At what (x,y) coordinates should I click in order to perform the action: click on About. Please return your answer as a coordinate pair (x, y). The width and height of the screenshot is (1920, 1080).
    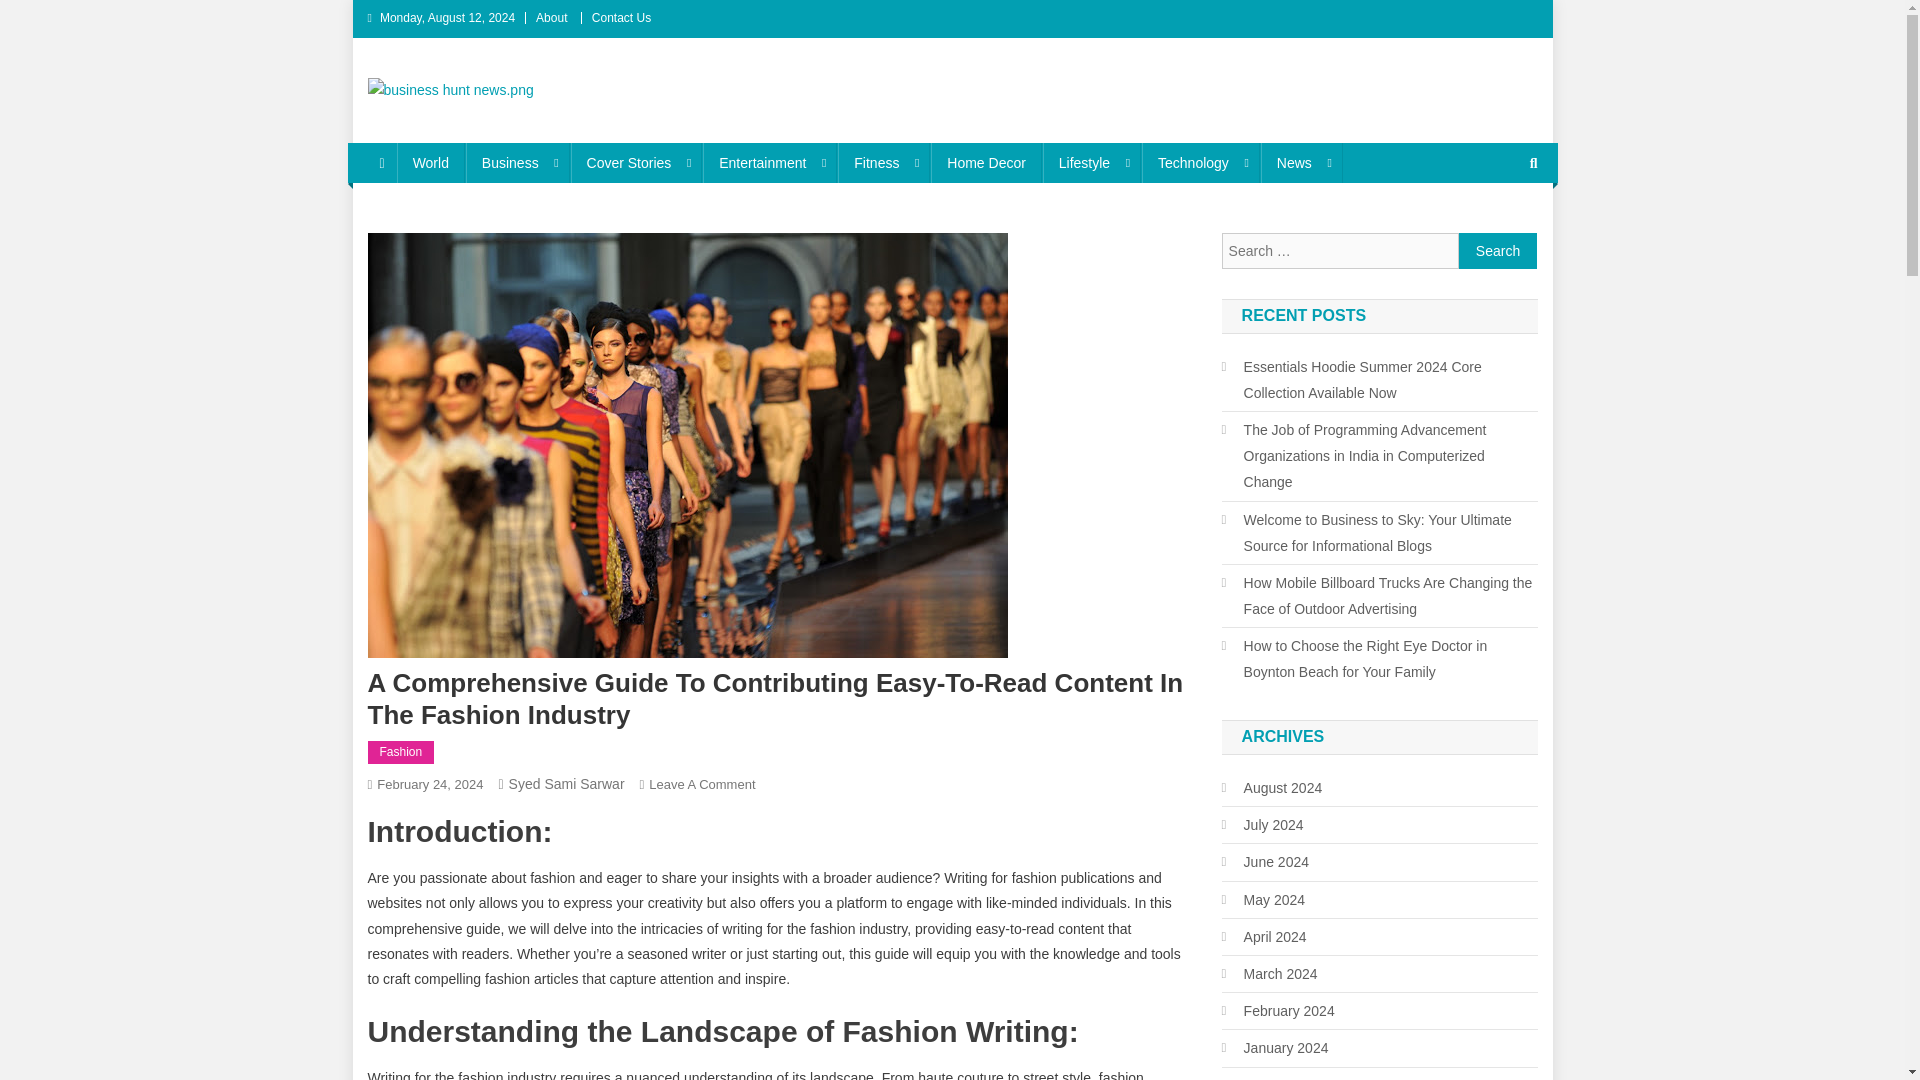
    Looking at the image, I should click on (550, 17).